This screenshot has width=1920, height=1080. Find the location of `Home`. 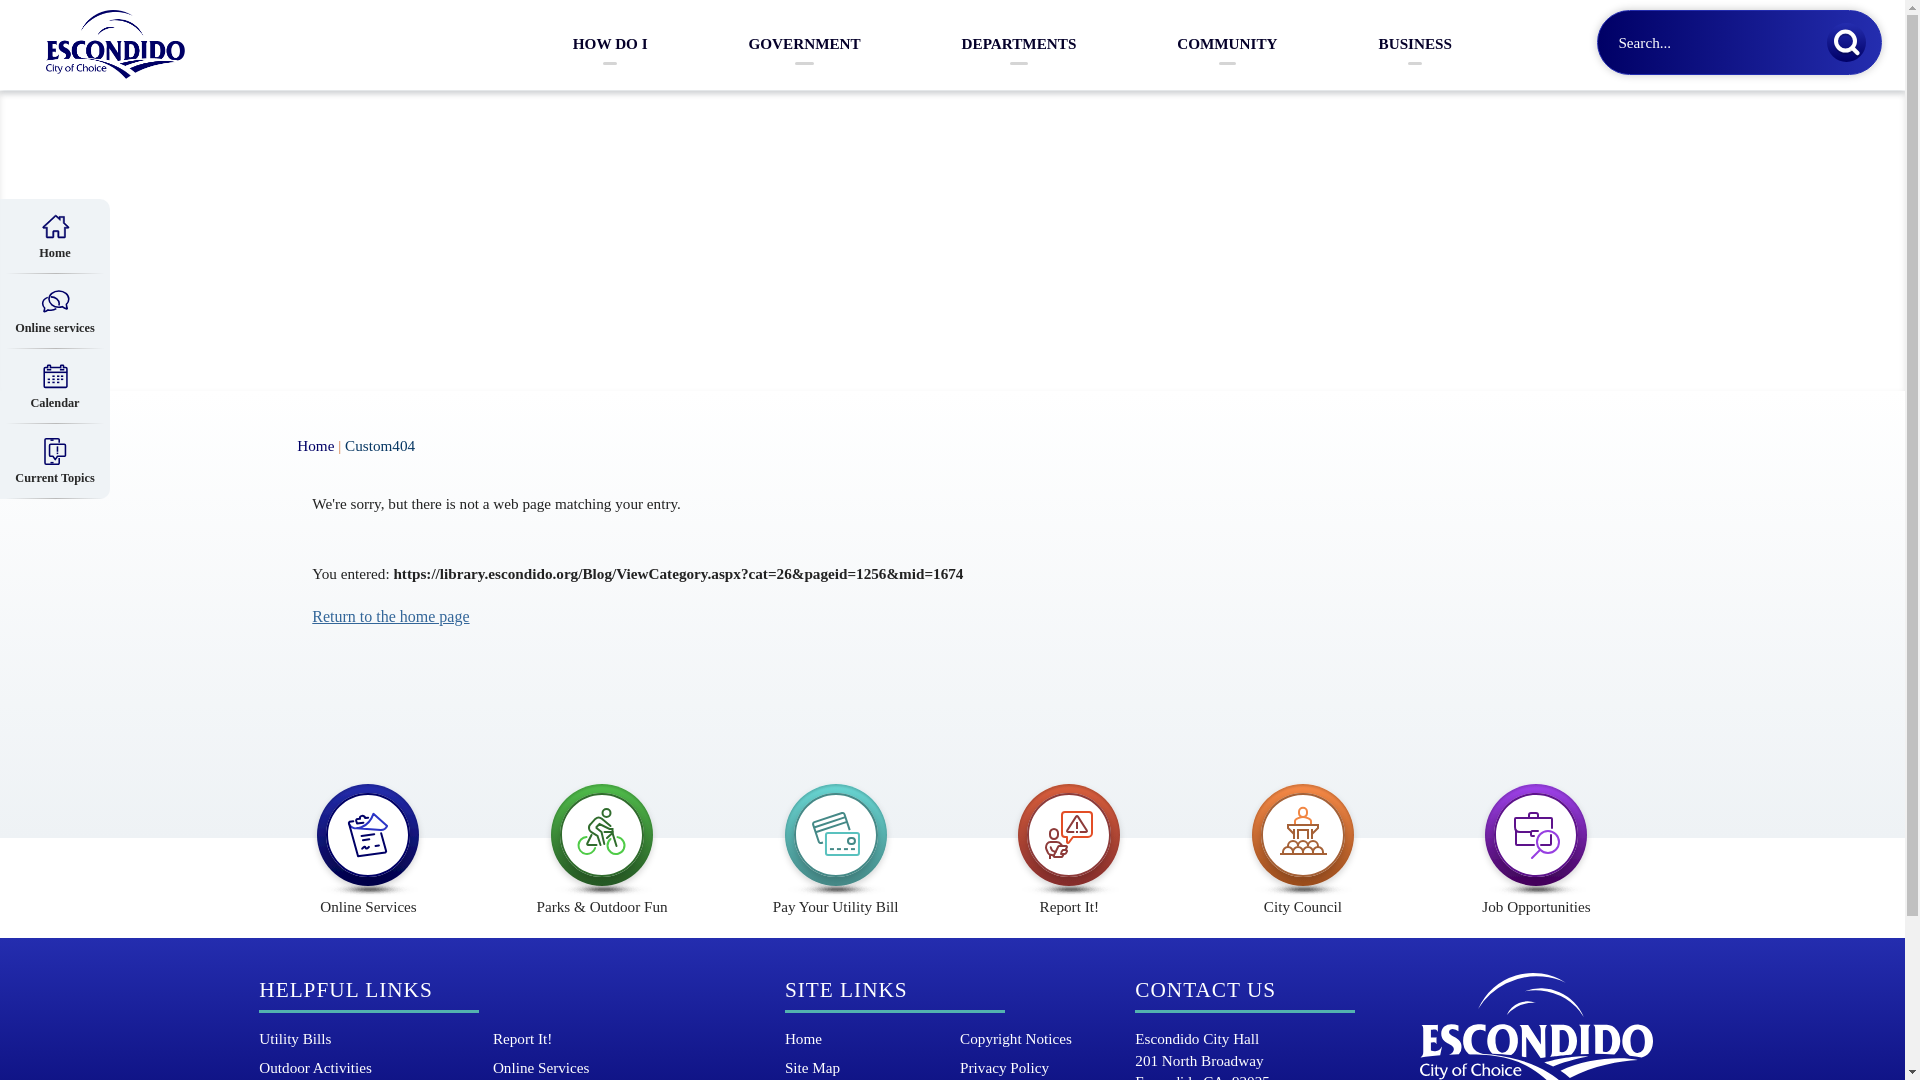

Home is located at coordinates (803, 1038).